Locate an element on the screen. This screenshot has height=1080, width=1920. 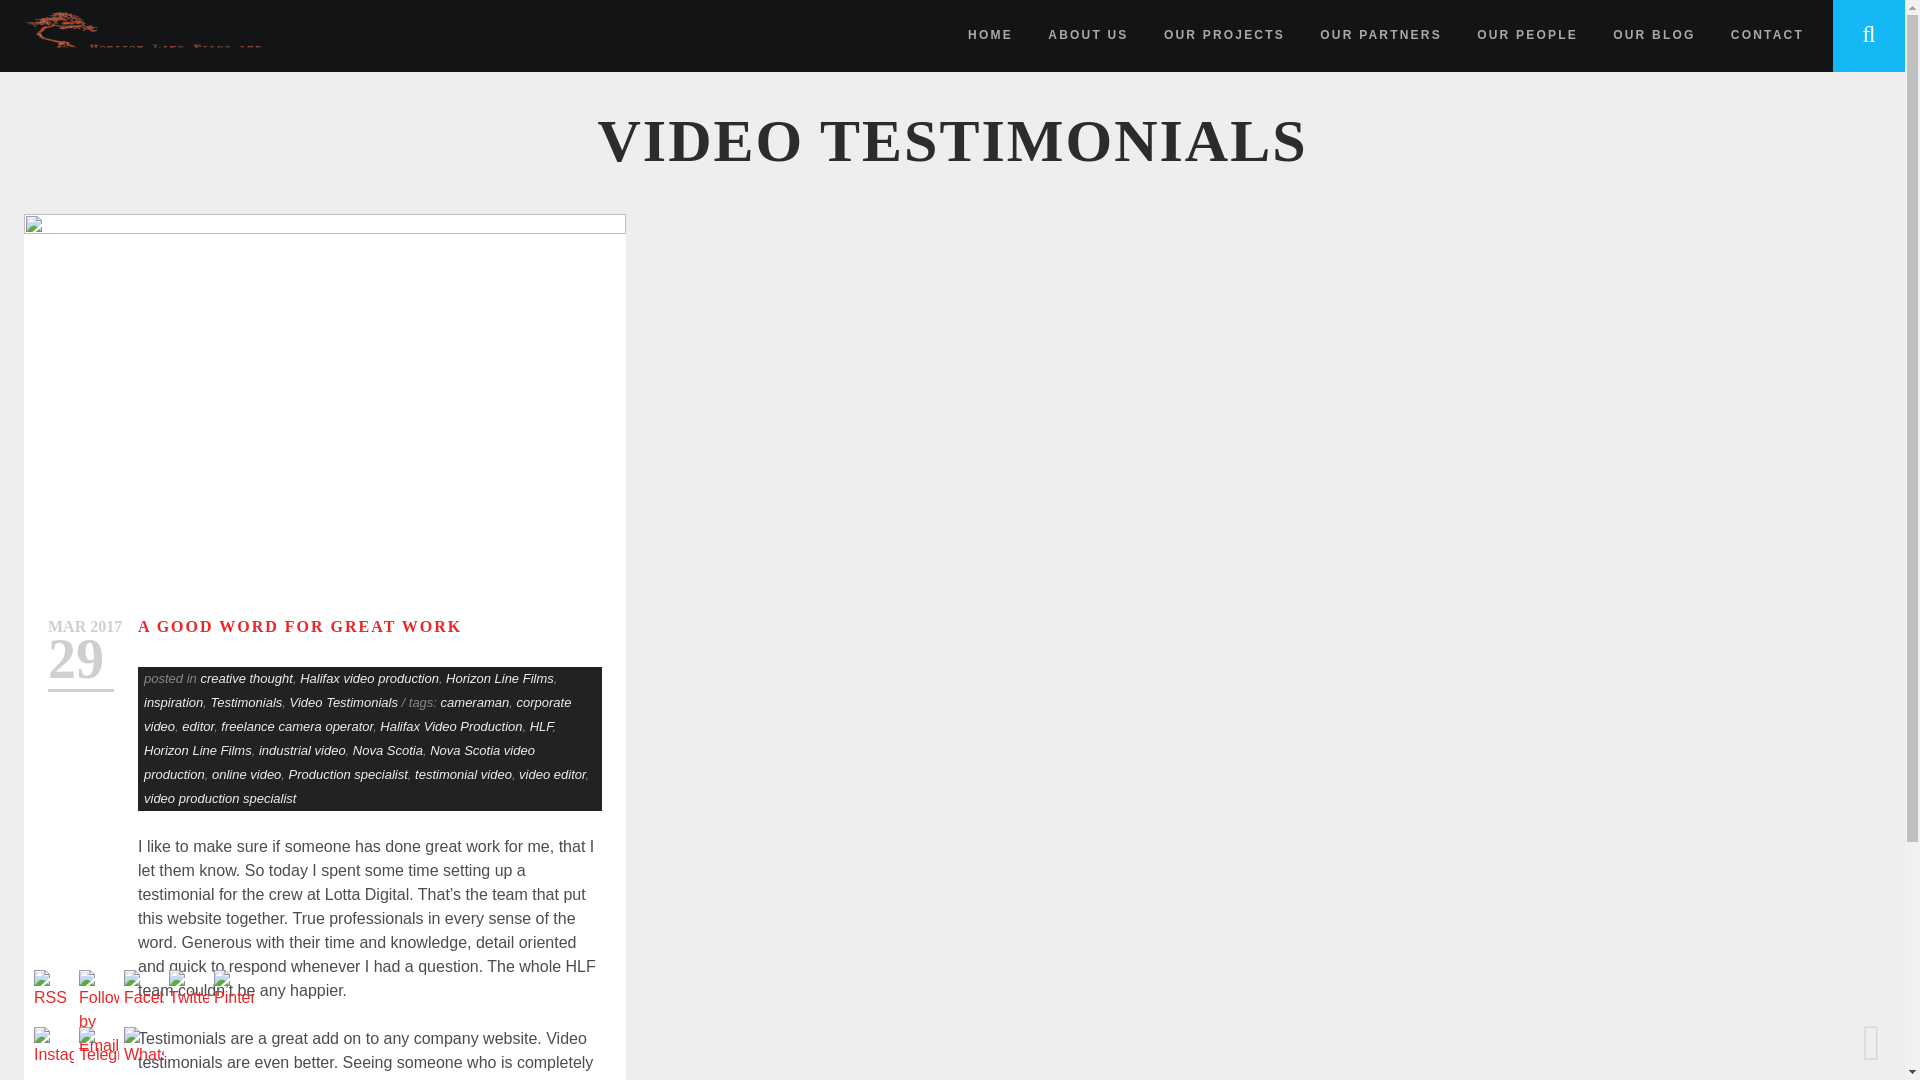
Pinterest is located at coordinates (233, 989).